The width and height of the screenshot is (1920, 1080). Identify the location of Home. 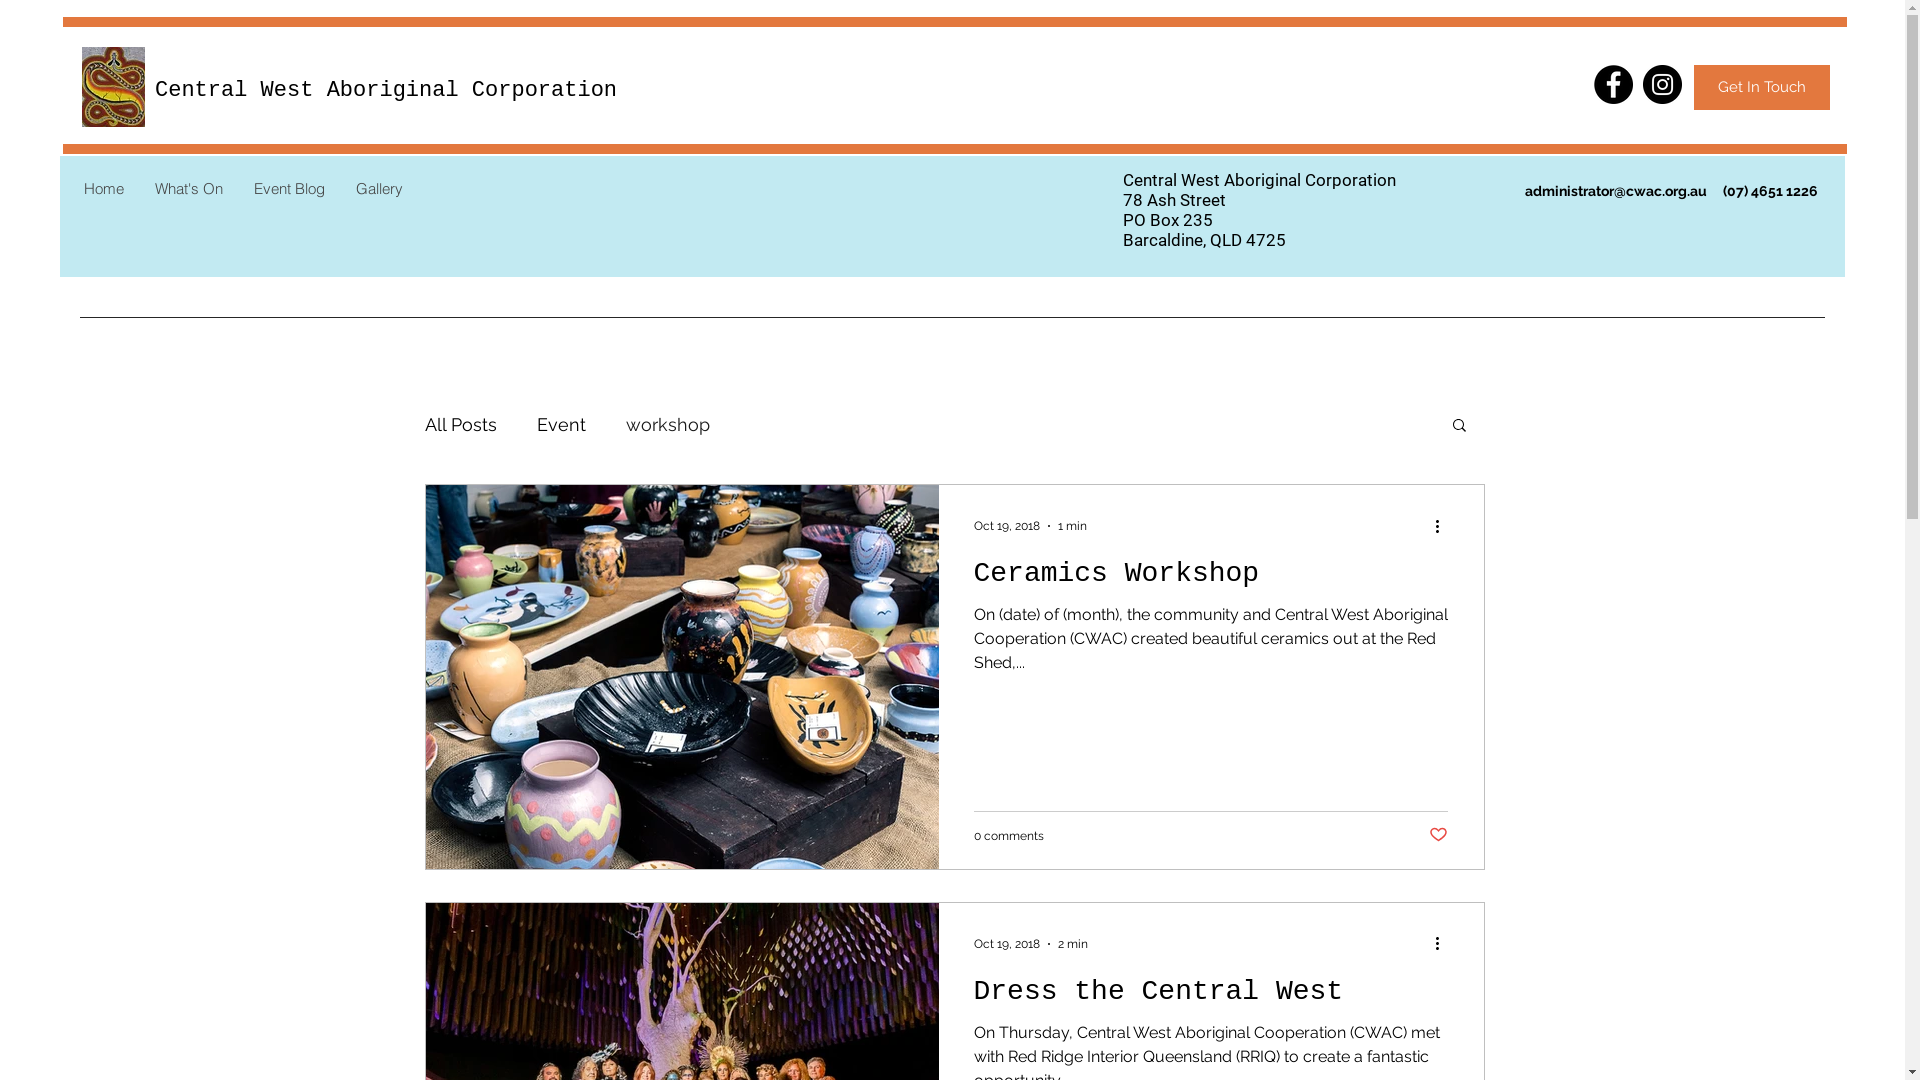
(104, 189).